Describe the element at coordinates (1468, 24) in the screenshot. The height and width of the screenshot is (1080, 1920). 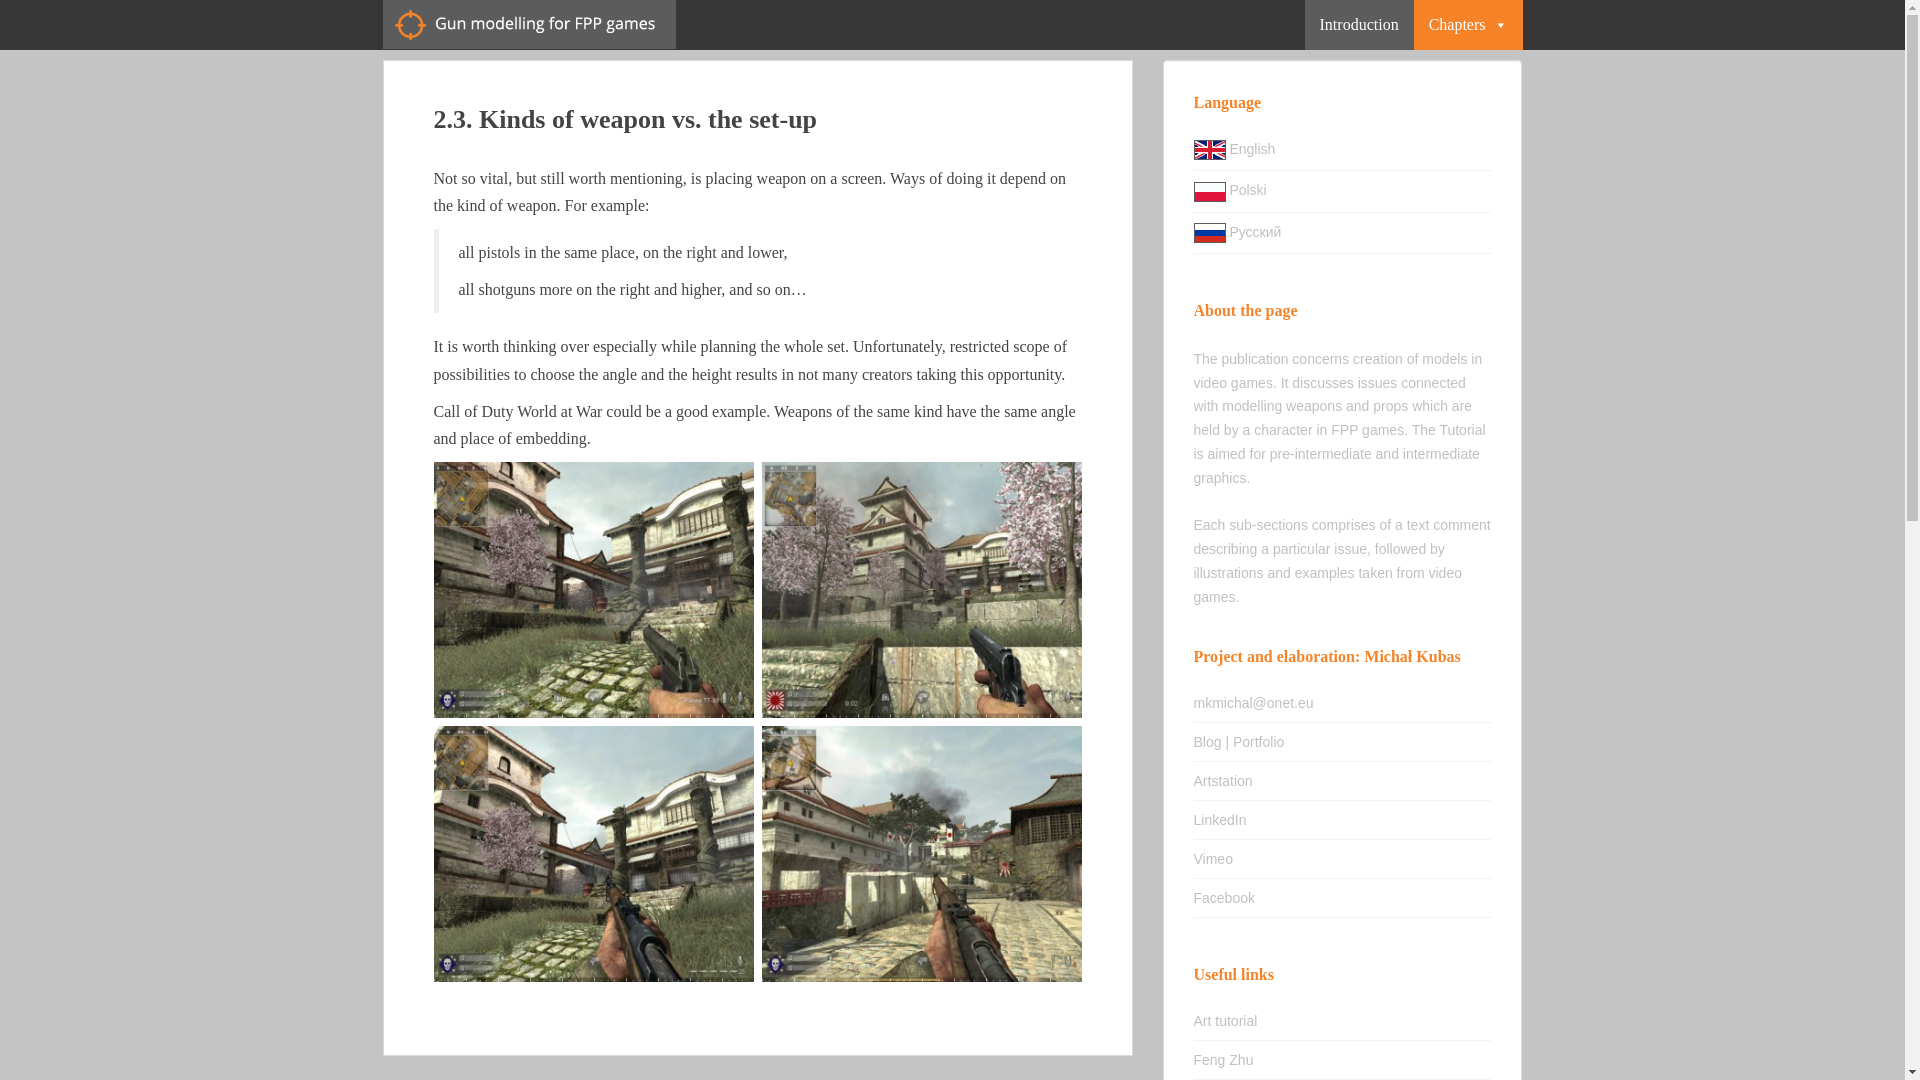
I see `Chapters` at that location.